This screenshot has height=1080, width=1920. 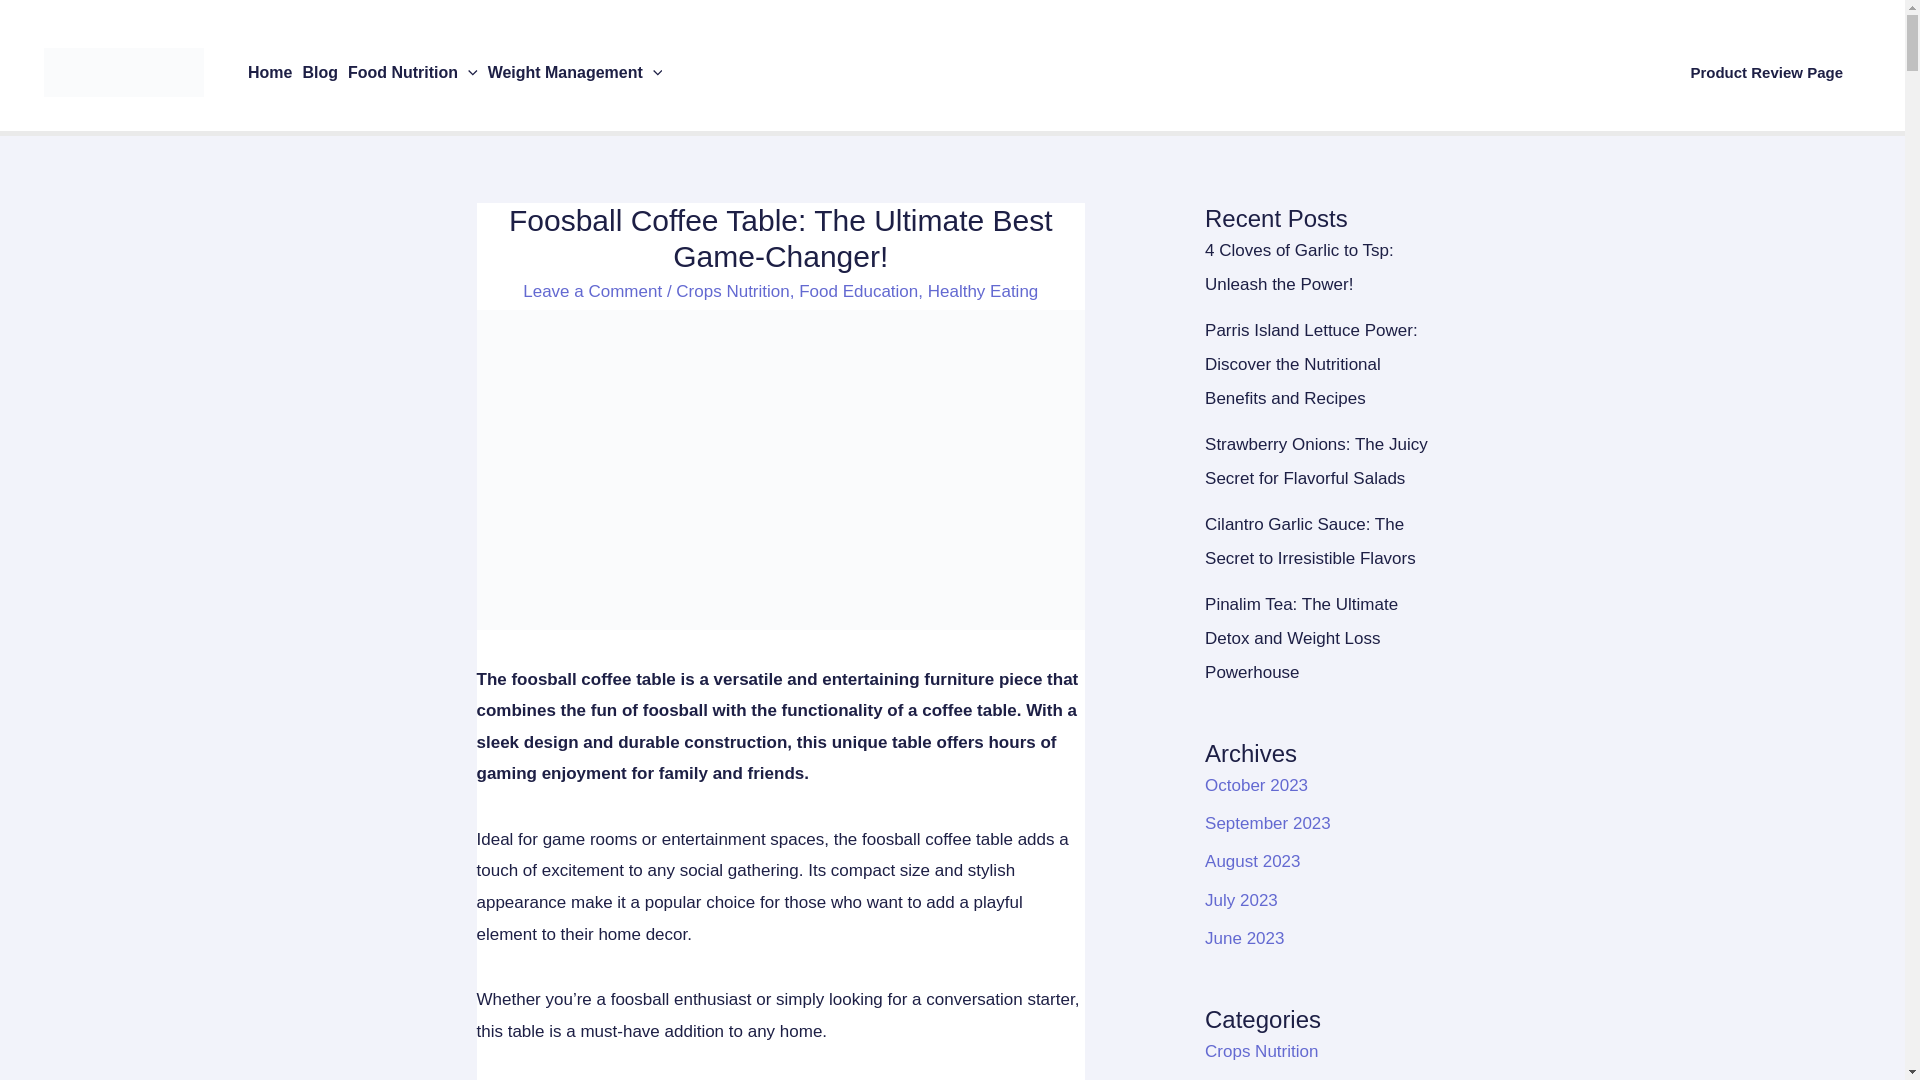 What do you see at coordinates (576, 72) in the screenshot?
I see `Weight Management` at bounding box center [576, 72].